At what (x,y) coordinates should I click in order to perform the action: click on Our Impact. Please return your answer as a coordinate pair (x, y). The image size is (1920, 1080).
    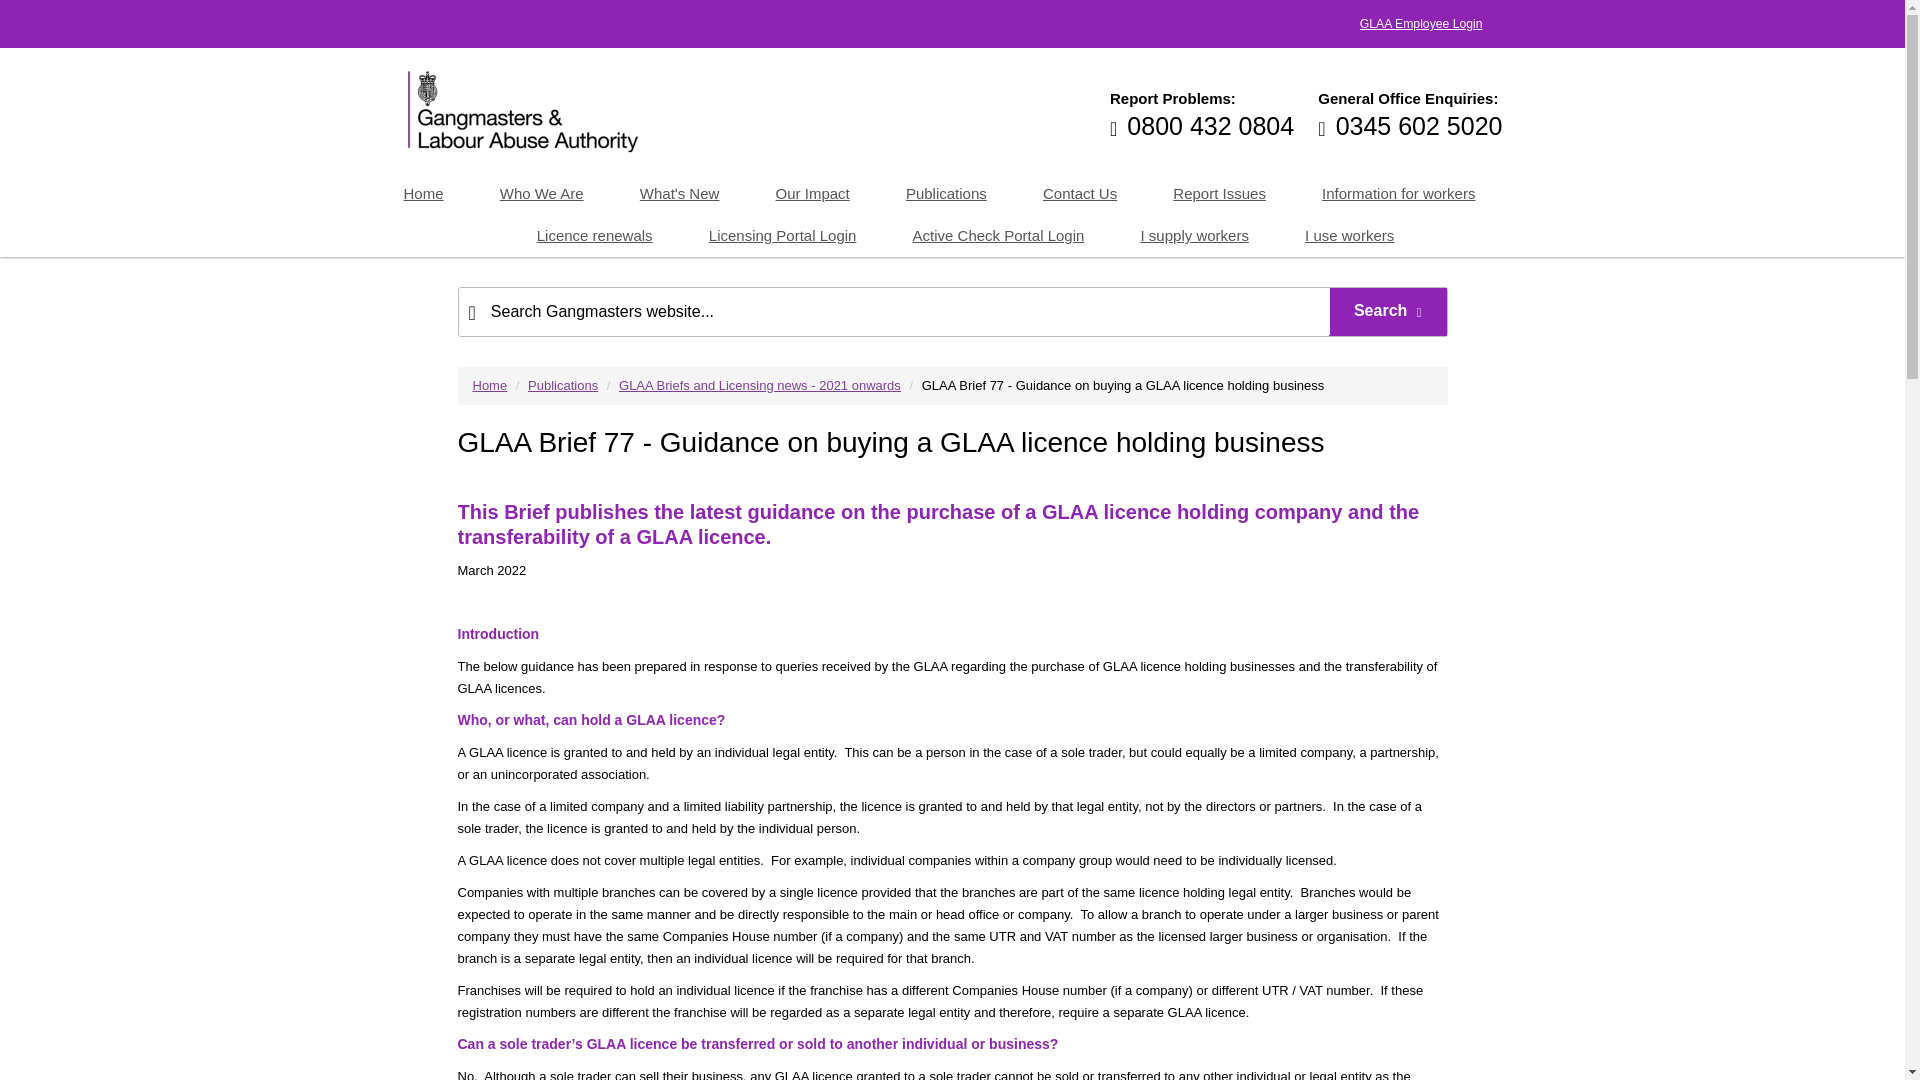
    Looking at the image, I should click on (812, 193).